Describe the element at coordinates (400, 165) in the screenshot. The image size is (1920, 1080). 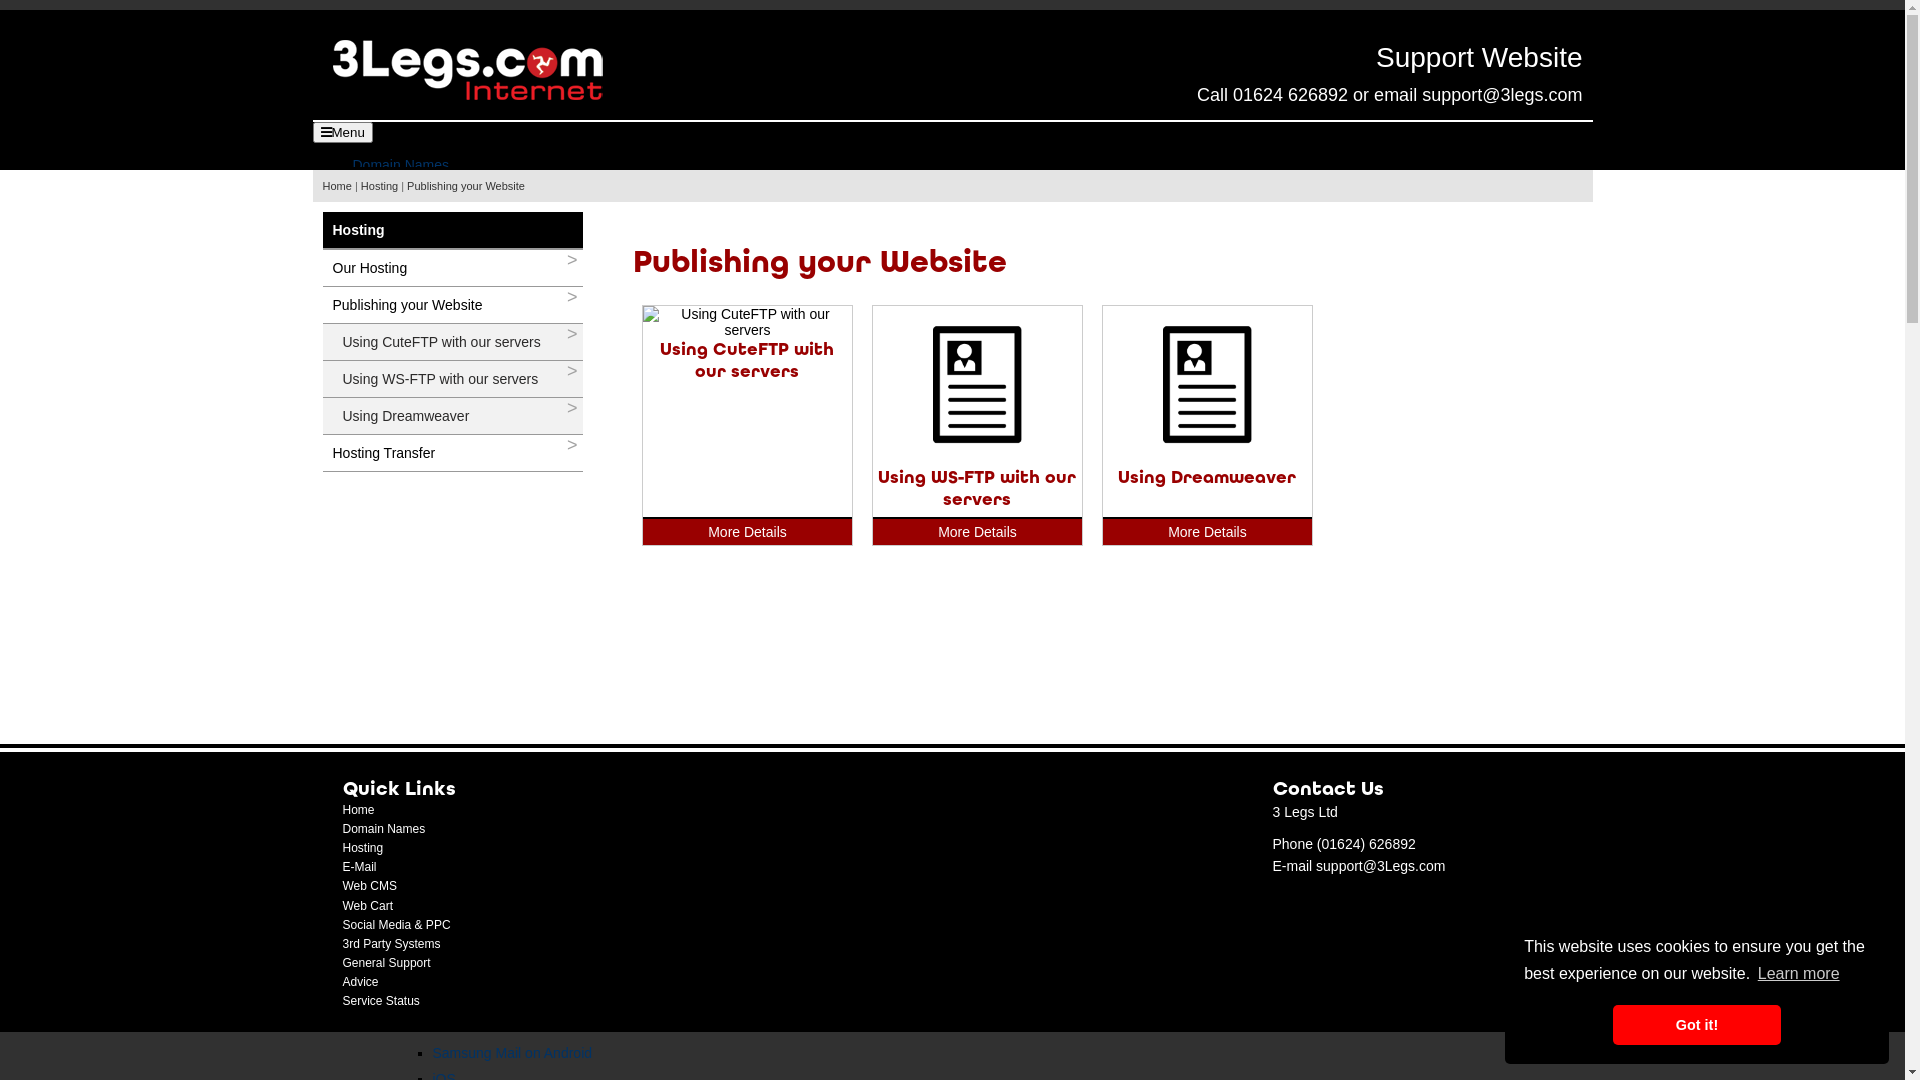
I see `Domain Names` at that location.